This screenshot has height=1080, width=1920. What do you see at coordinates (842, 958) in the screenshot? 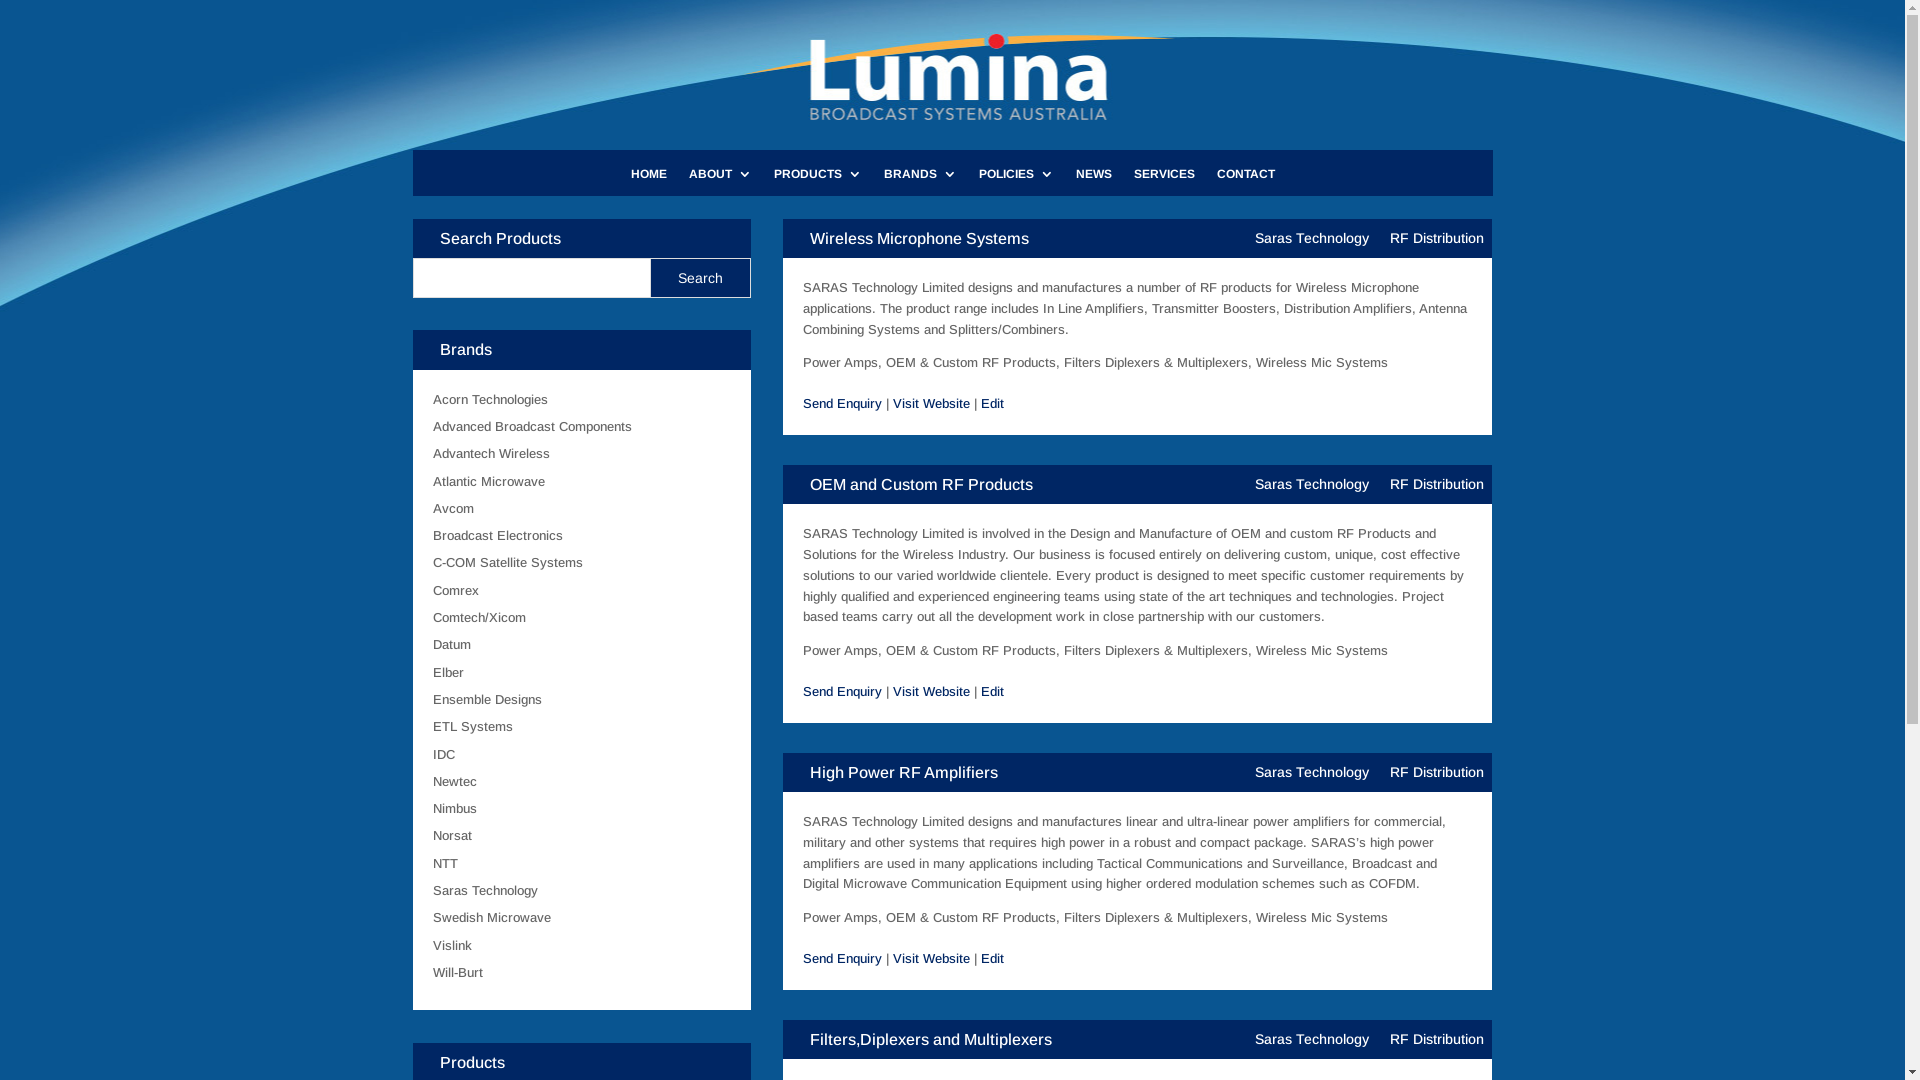
I see `Send Enquiry` at bounding box center [842, 958].